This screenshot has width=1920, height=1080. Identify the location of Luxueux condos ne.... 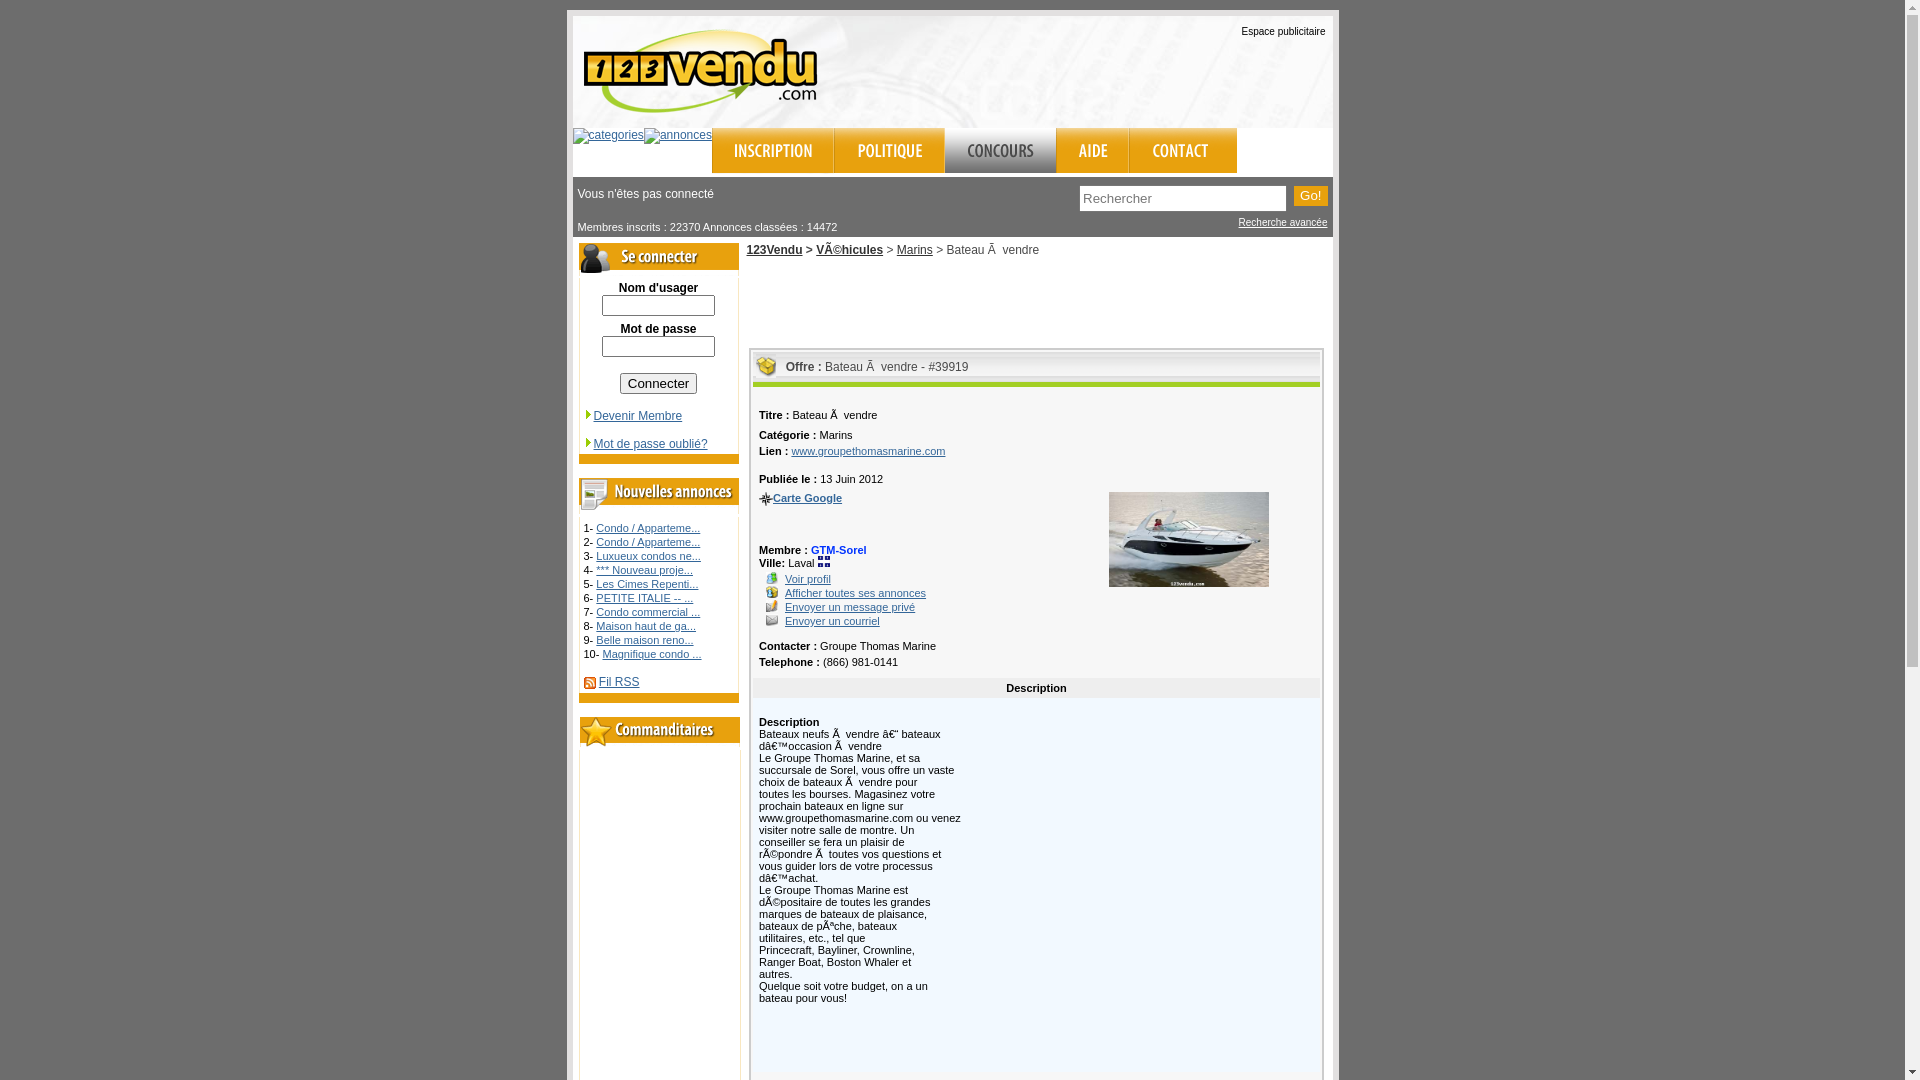
(648, 556).